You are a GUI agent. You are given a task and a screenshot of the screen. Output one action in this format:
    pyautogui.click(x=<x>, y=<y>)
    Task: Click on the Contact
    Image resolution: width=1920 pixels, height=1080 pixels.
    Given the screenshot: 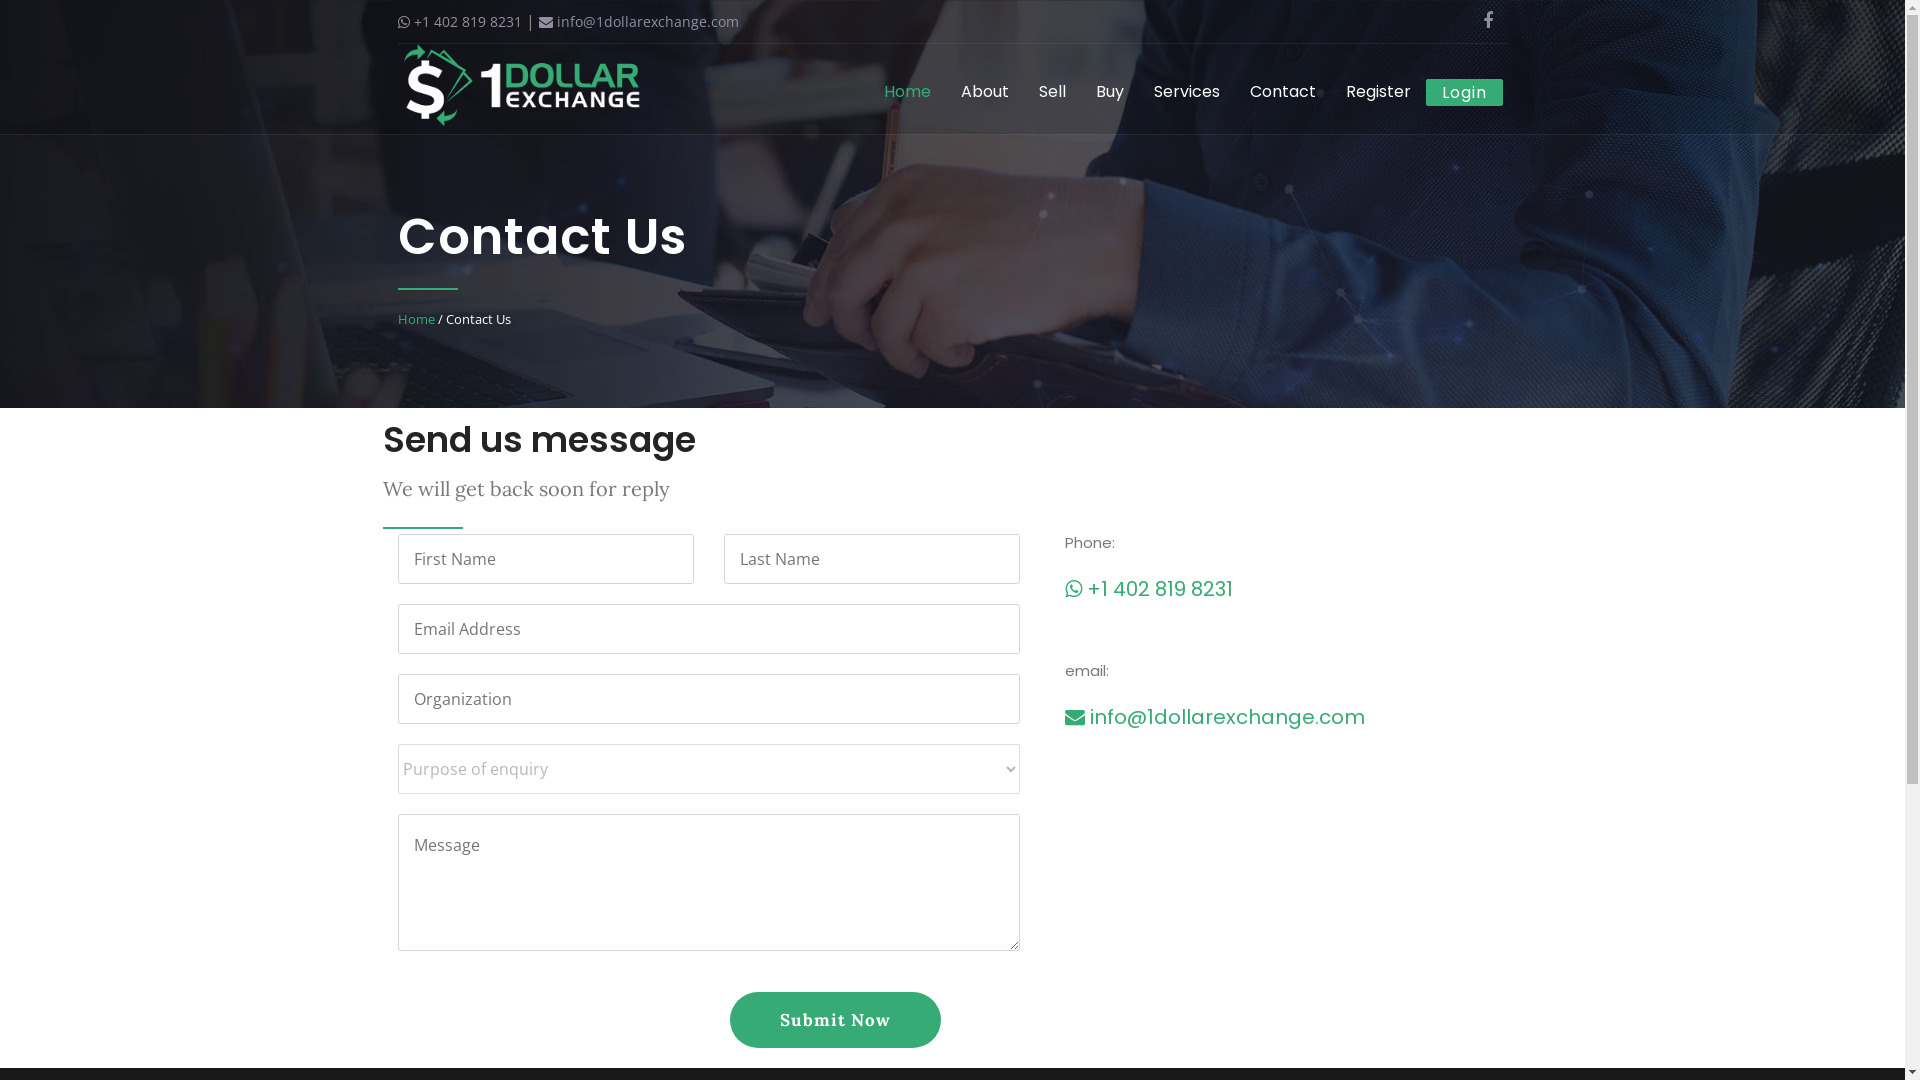 What is the action you would take?
    pyautogui.click(x=1282, y=92)
    